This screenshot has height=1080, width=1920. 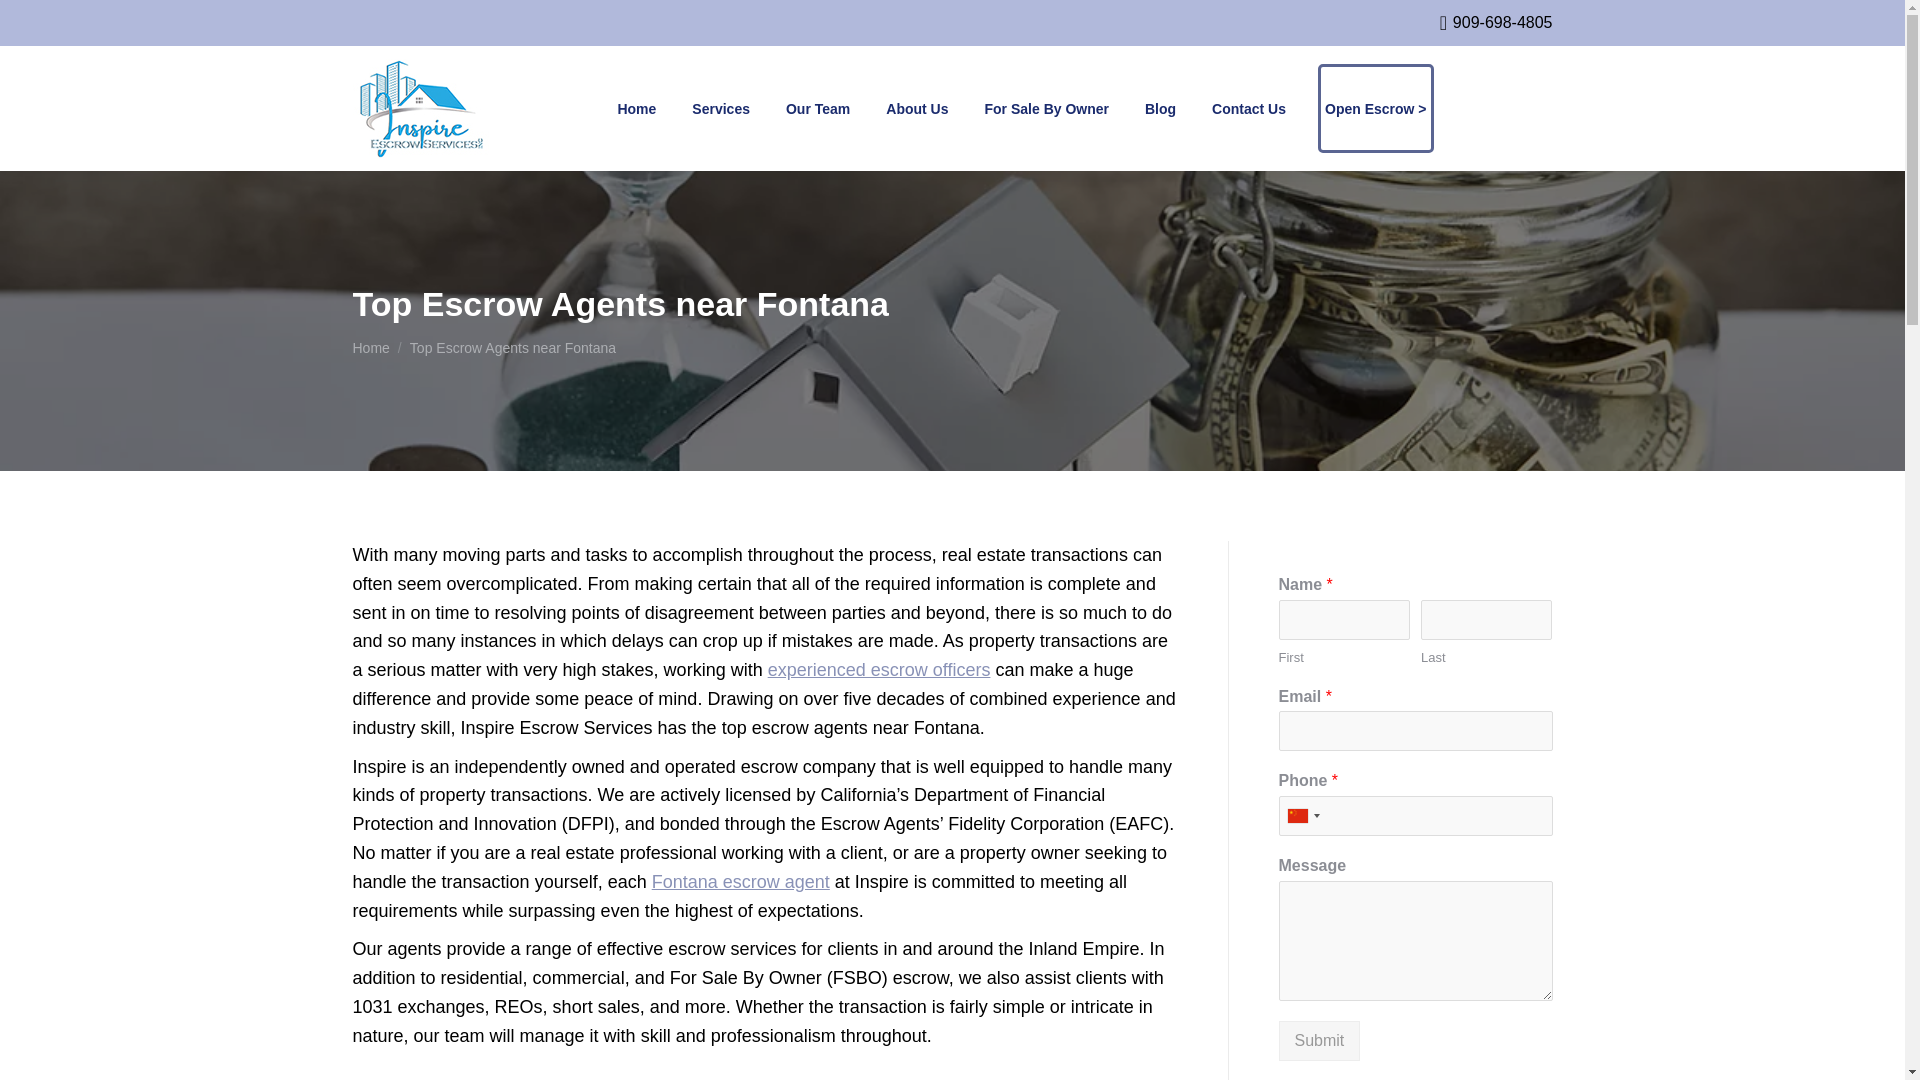 What do you see at coordinates (1045, 108) in the screenshot?
I see `For Sale By Owner` at bounding box center [1045, 108].